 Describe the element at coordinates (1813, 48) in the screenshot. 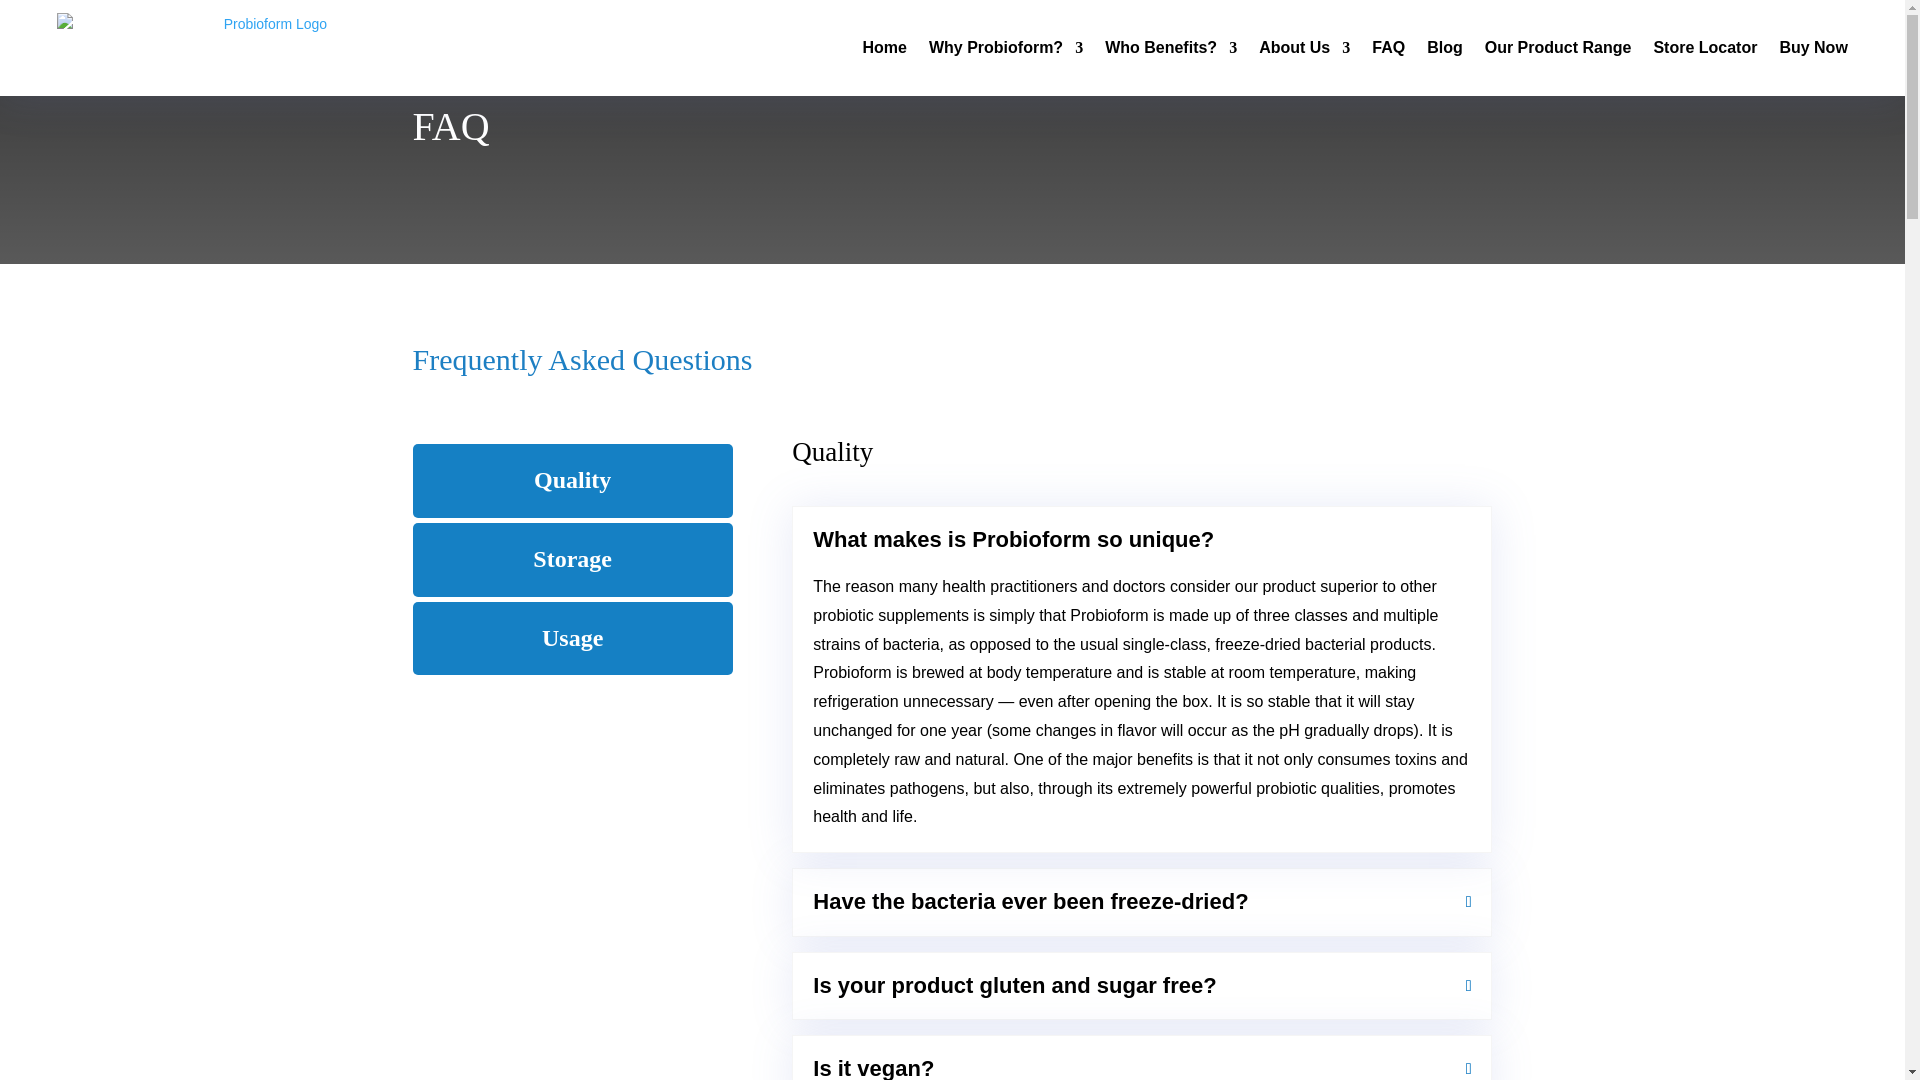

I see `Buy Now` at that location.